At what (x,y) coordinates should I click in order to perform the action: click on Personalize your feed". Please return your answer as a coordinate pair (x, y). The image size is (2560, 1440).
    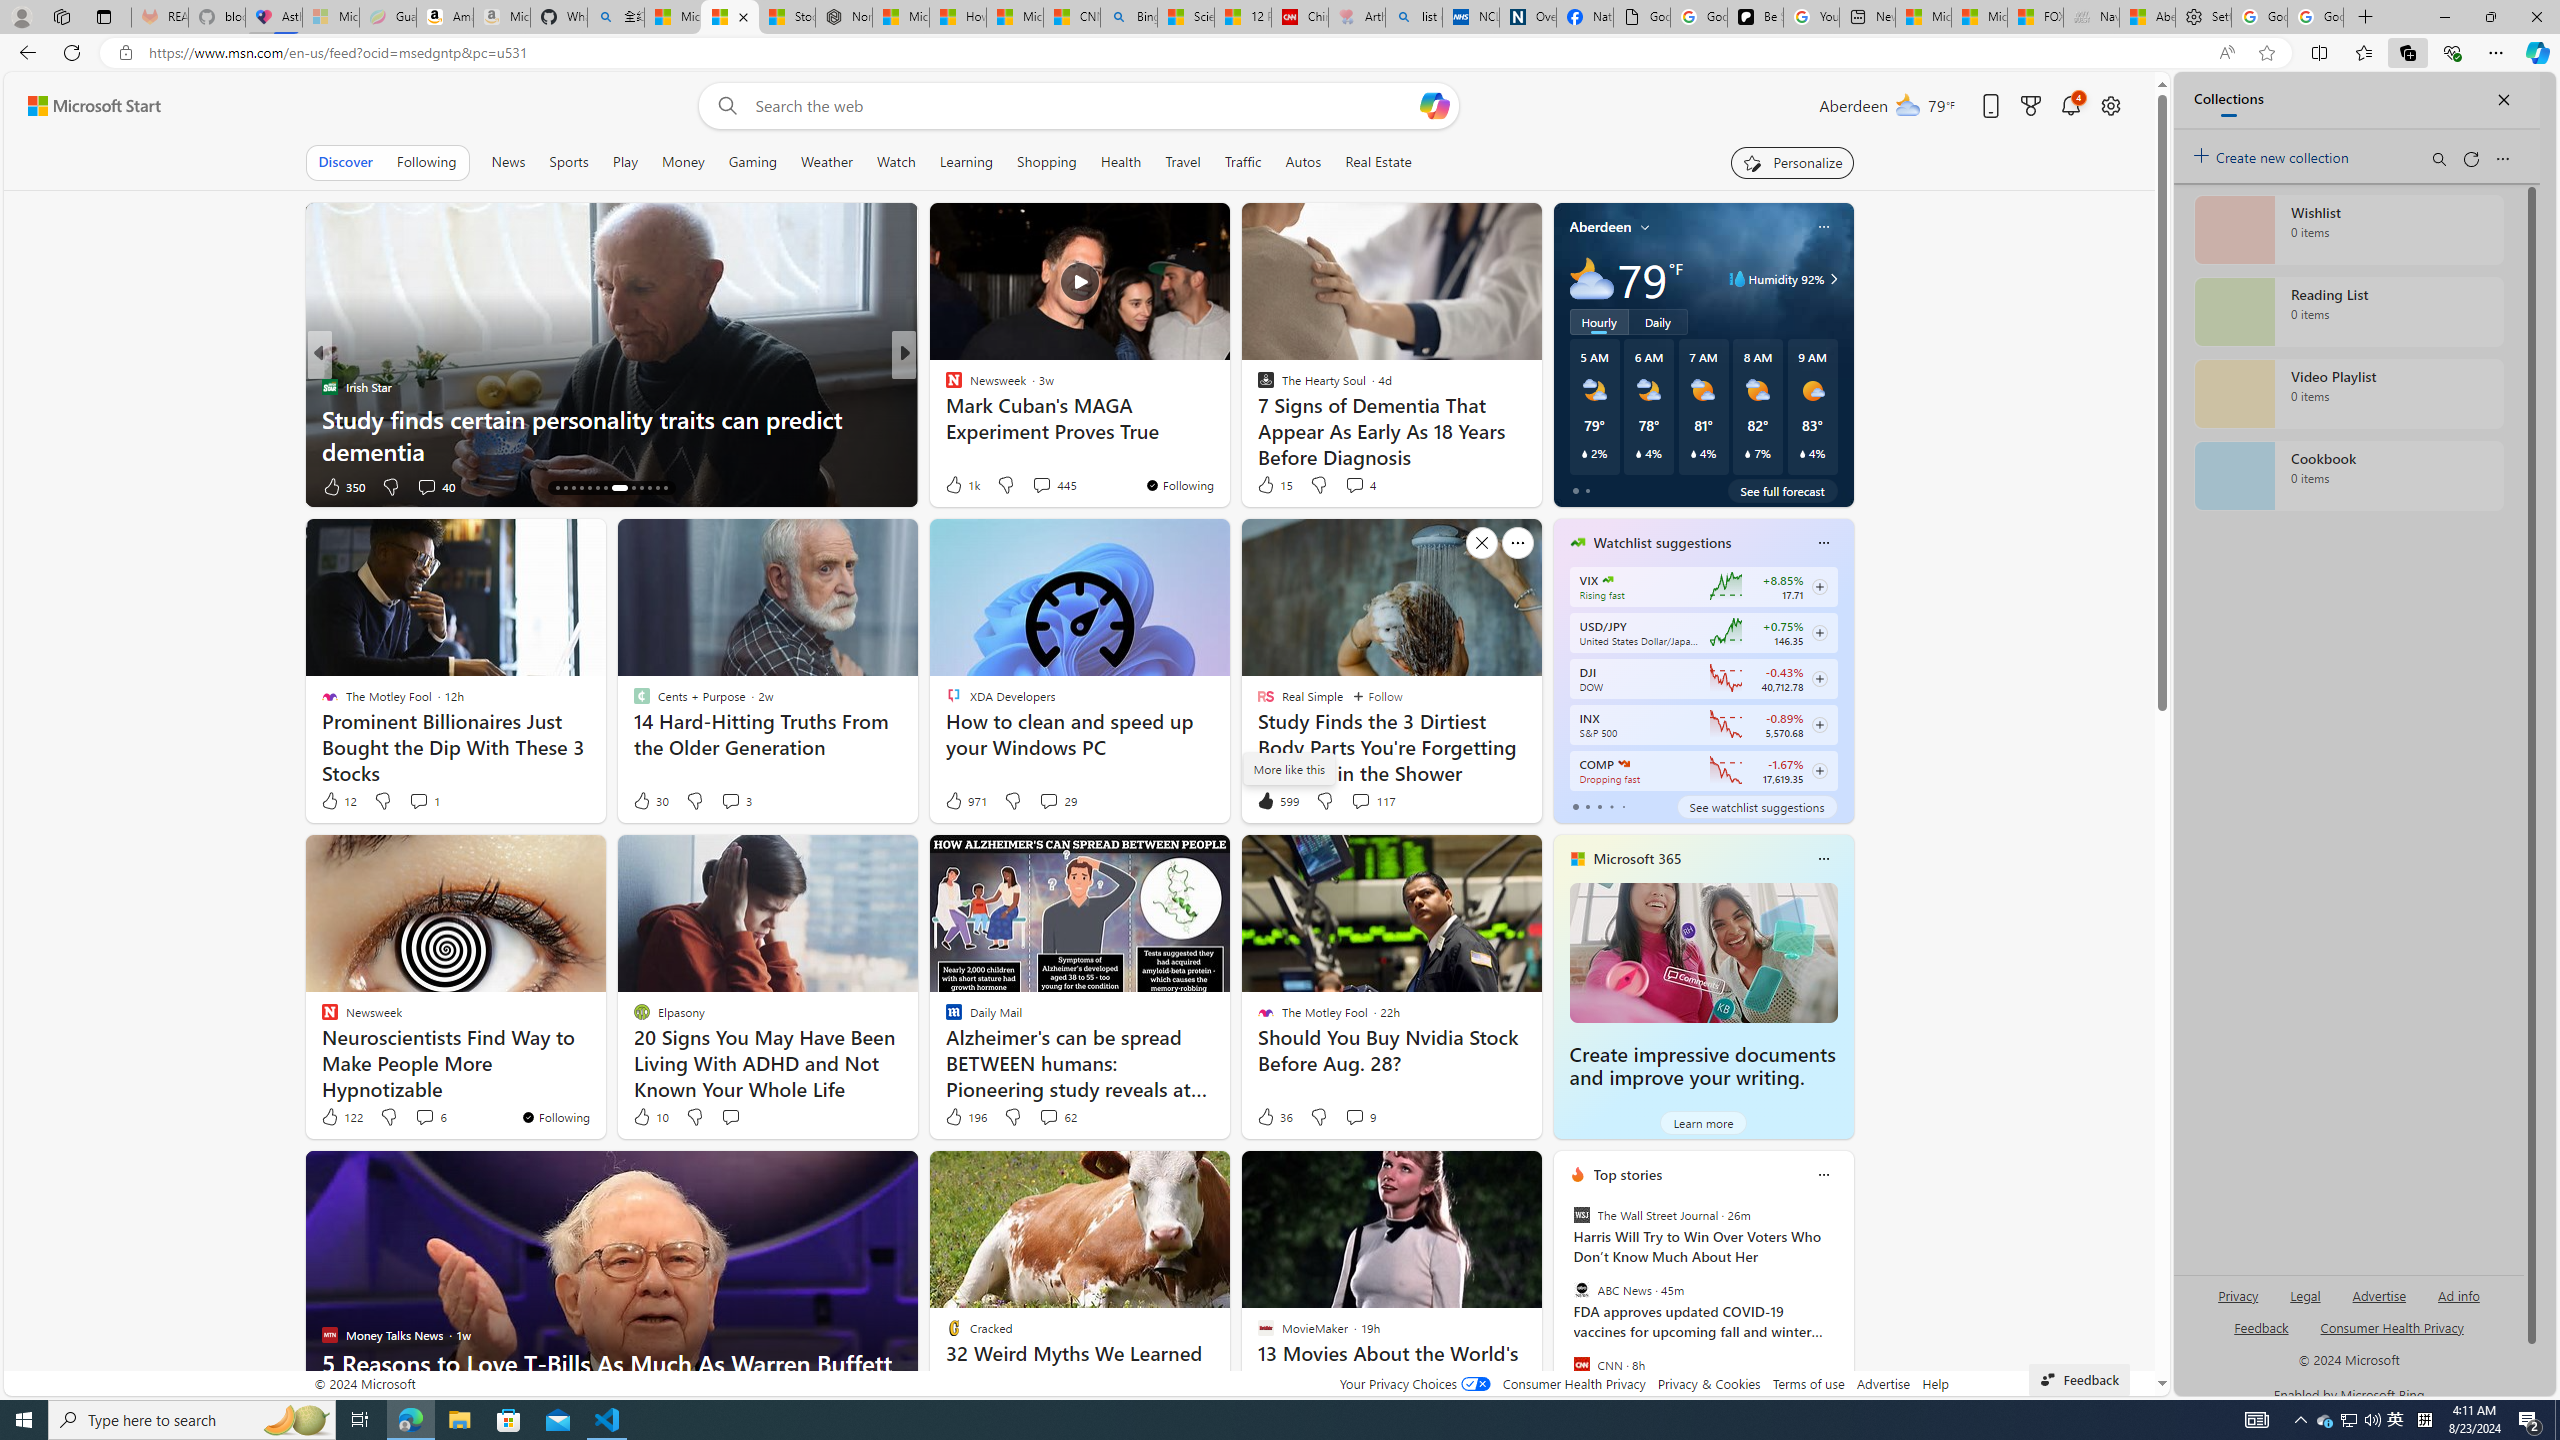
    Looking at the image, I should click on (1792, 162).